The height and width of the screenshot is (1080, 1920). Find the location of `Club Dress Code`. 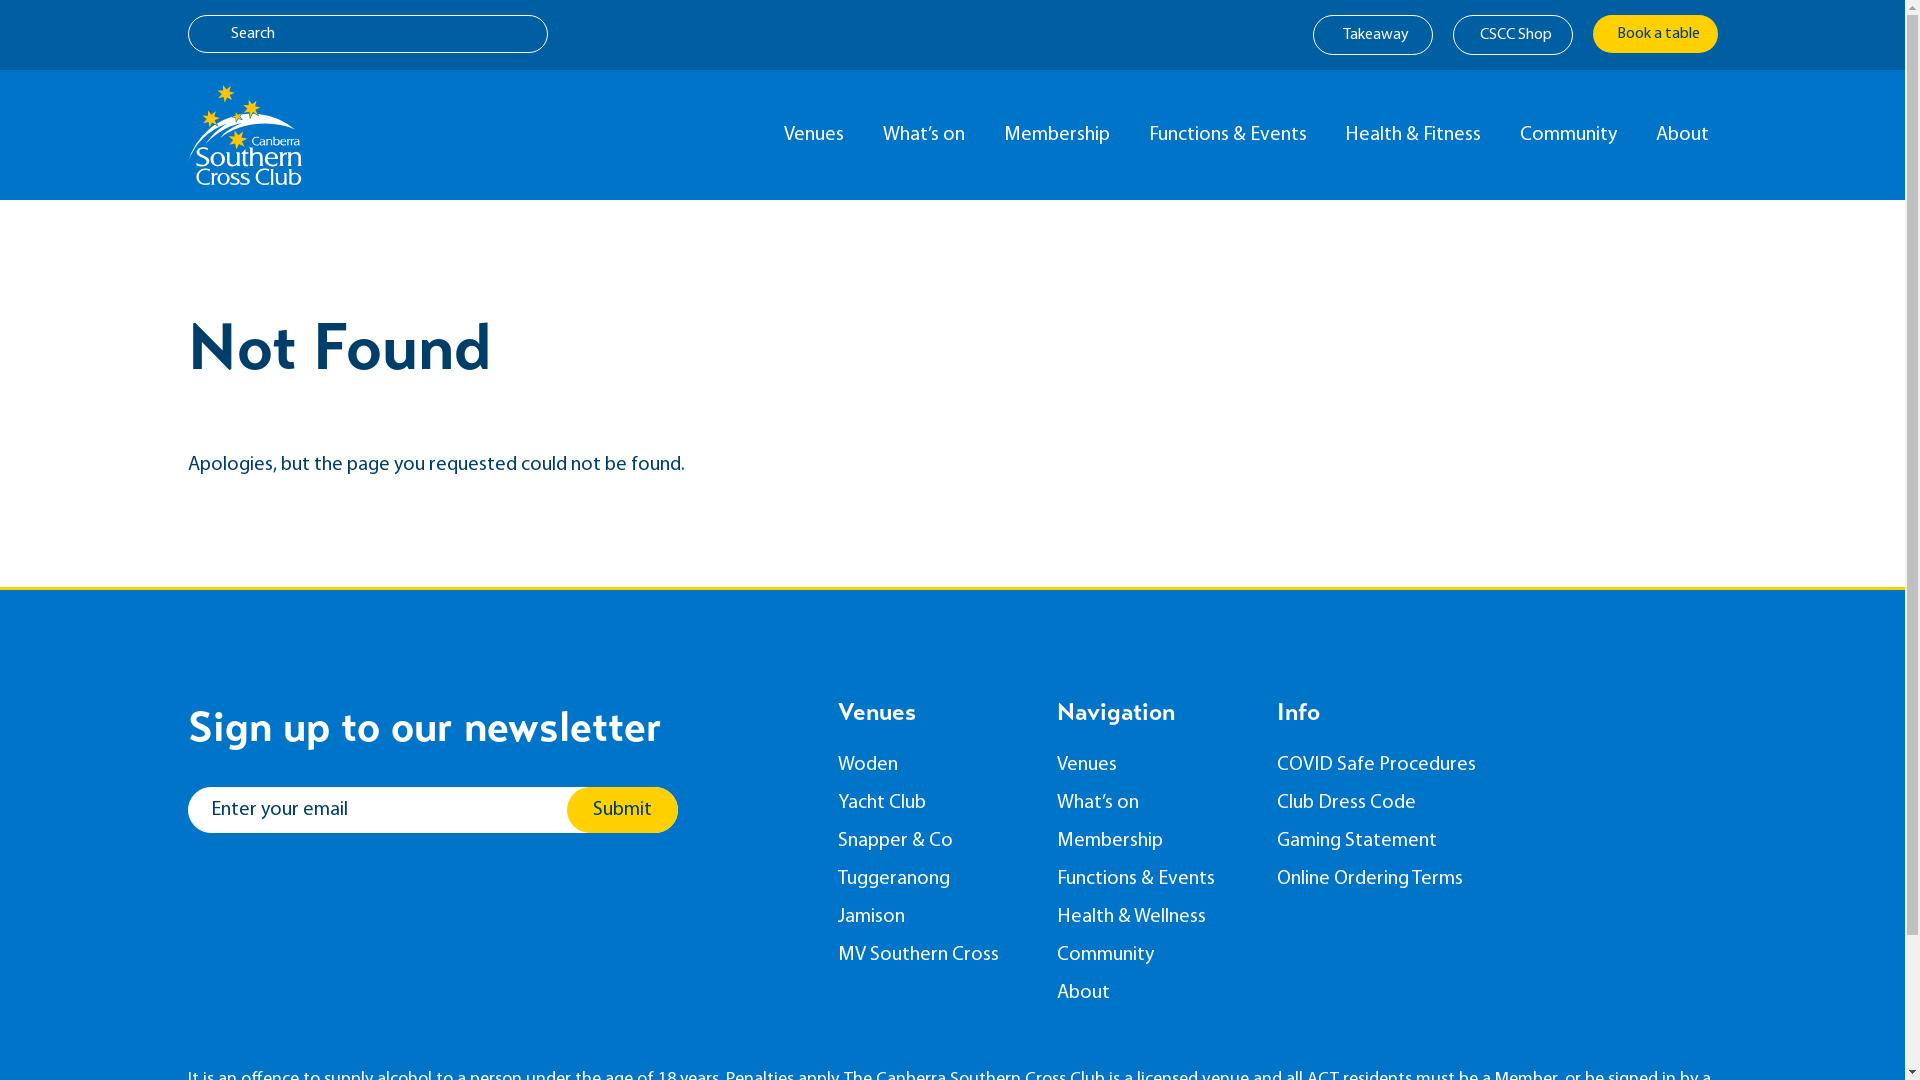

Club Dress Code is located at coordinates (1387, 803).